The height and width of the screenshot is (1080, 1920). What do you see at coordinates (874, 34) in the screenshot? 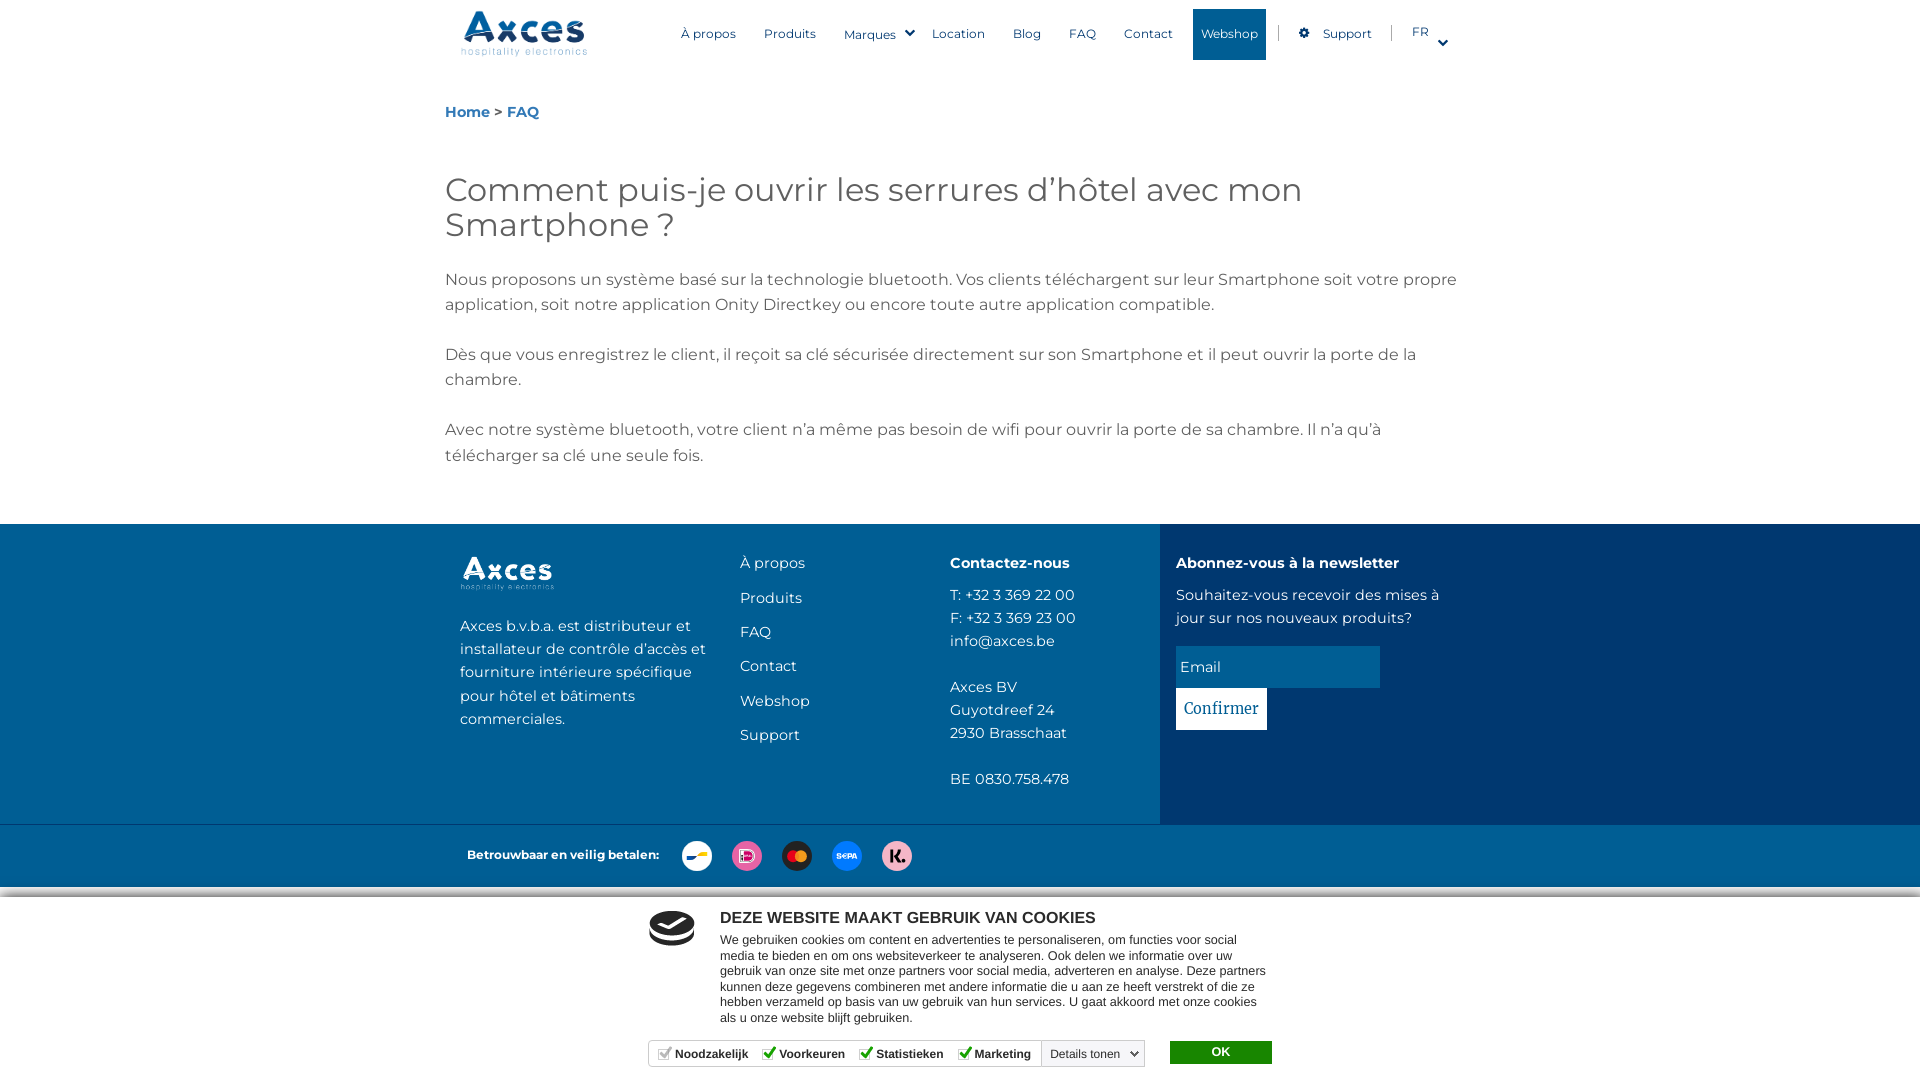
I see `Marques` at bounding box center [874, 34].